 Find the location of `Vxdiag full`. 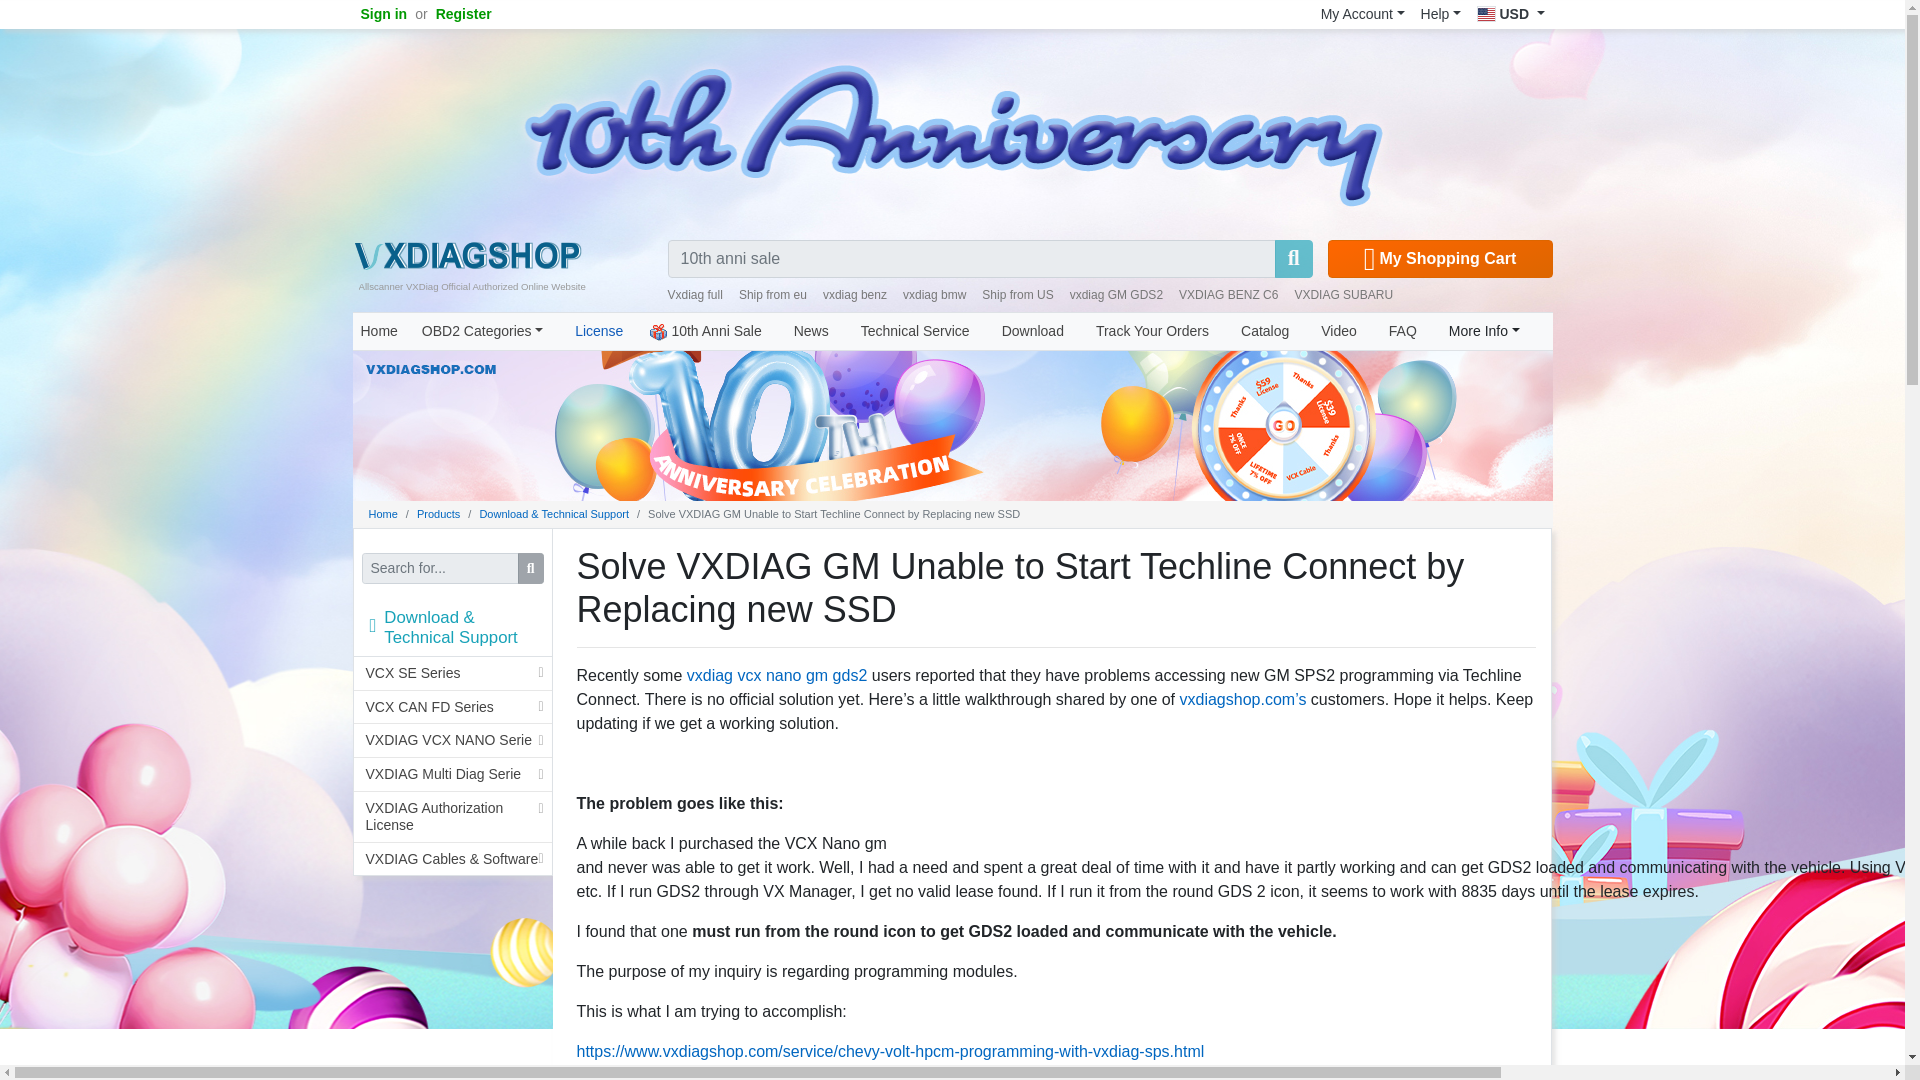

Vxdiag full is located at coordinates (696, 295).